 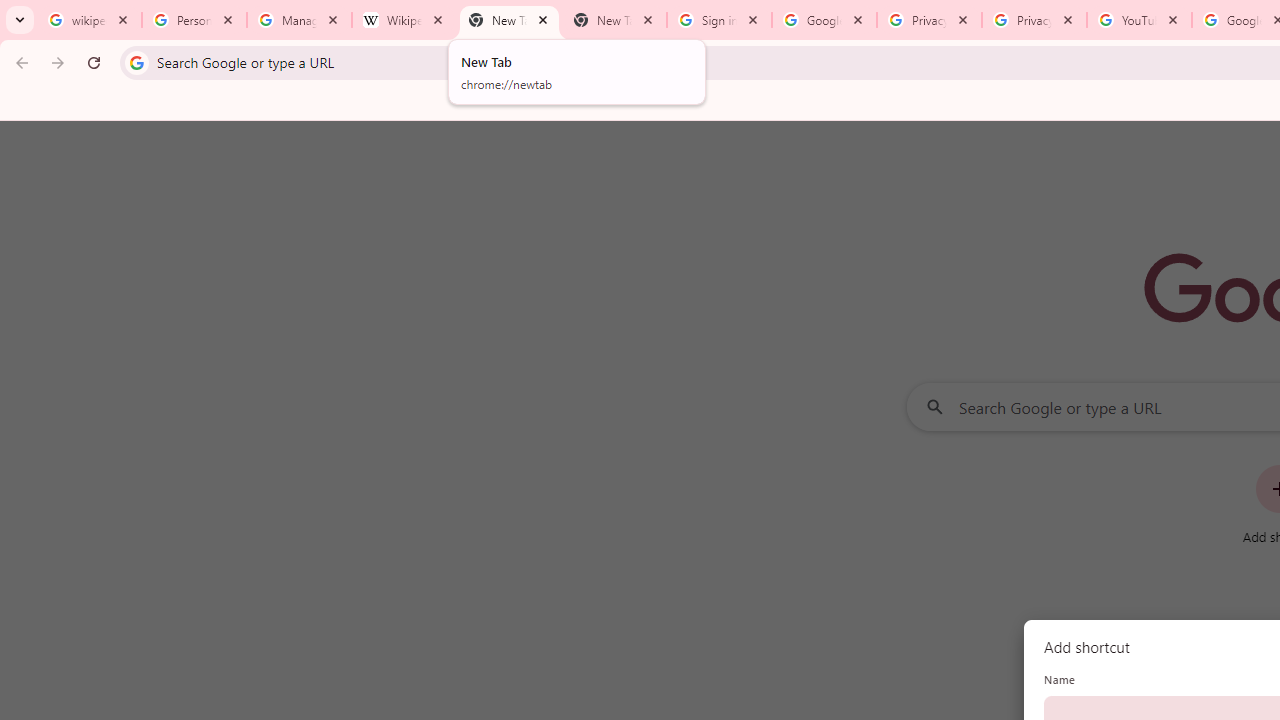 What do you see at coordinates (136, 62) in the screenshot?
I see `Search icon` at bounding box center [136, 62].